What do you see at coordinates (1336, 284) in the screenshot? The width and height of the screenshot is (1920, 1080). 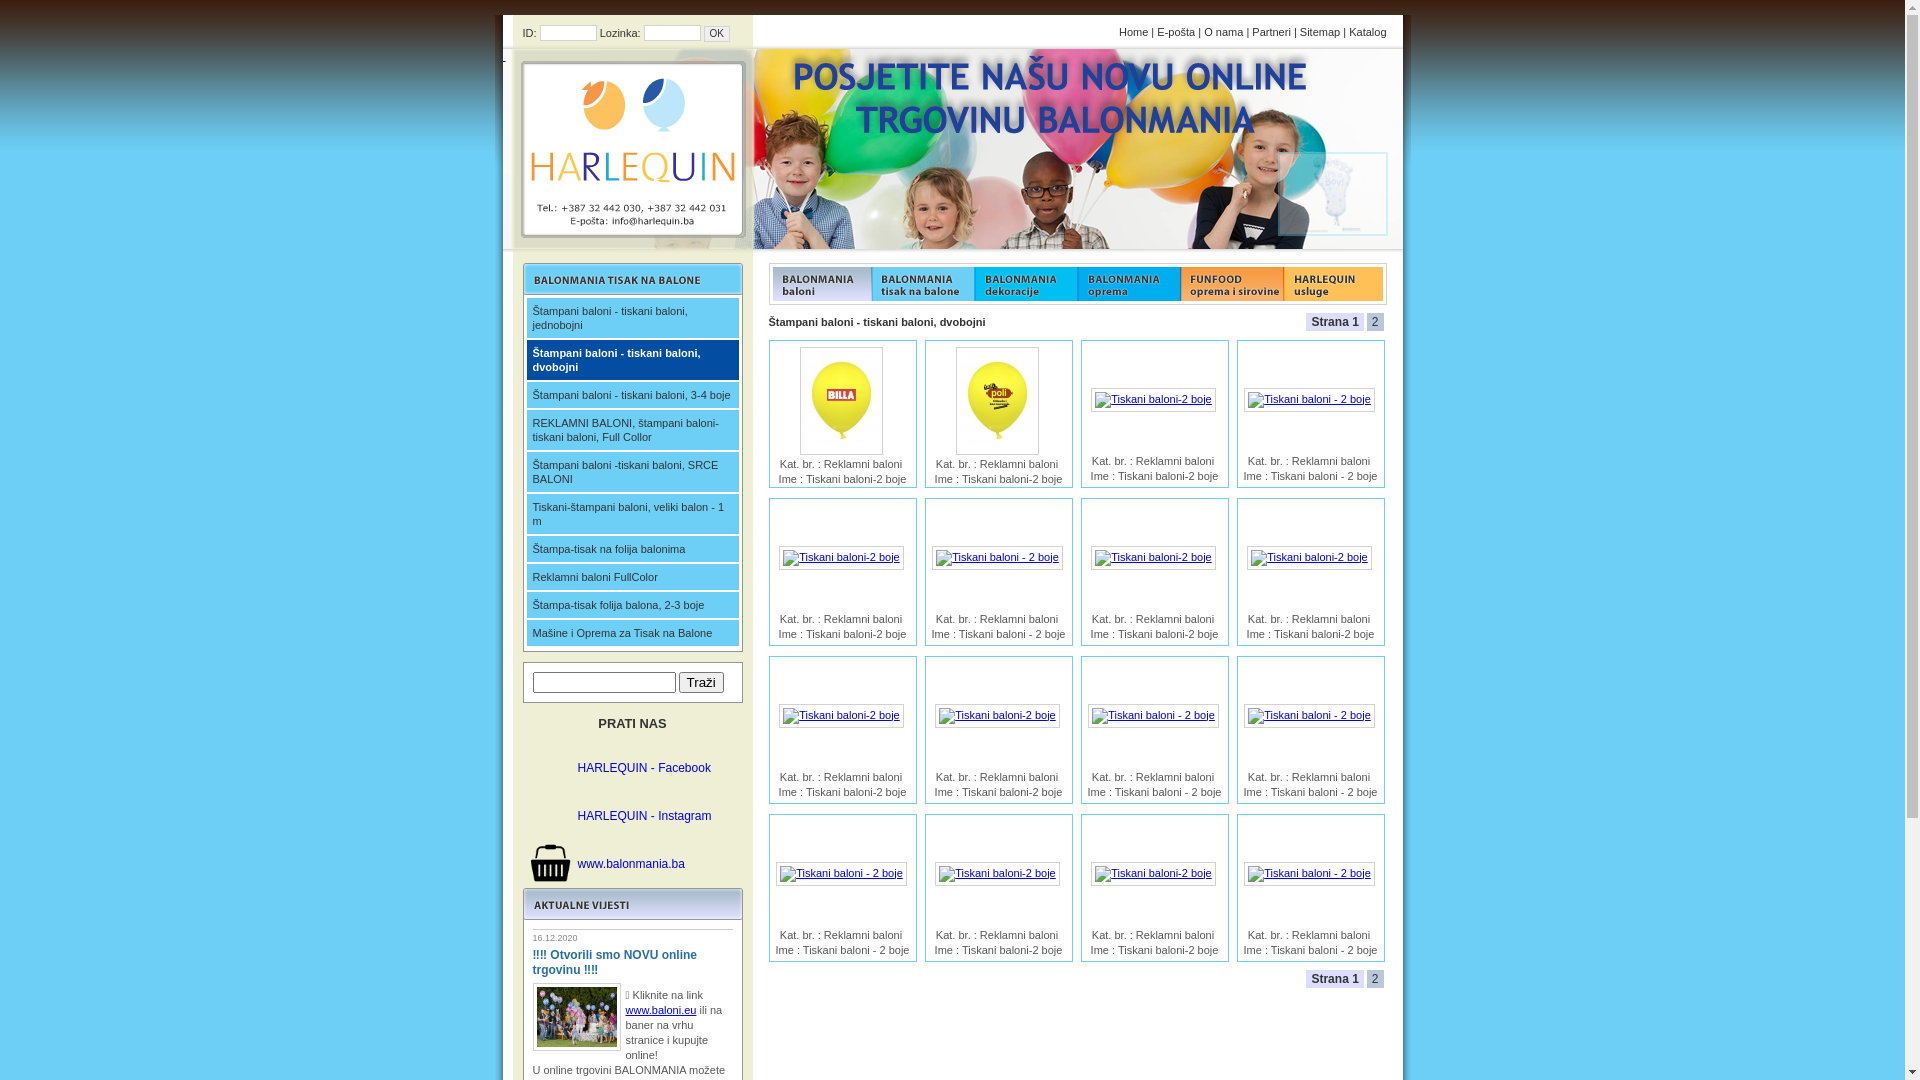 I see `FUNFOOD products` at bounding box center [1336, 284].